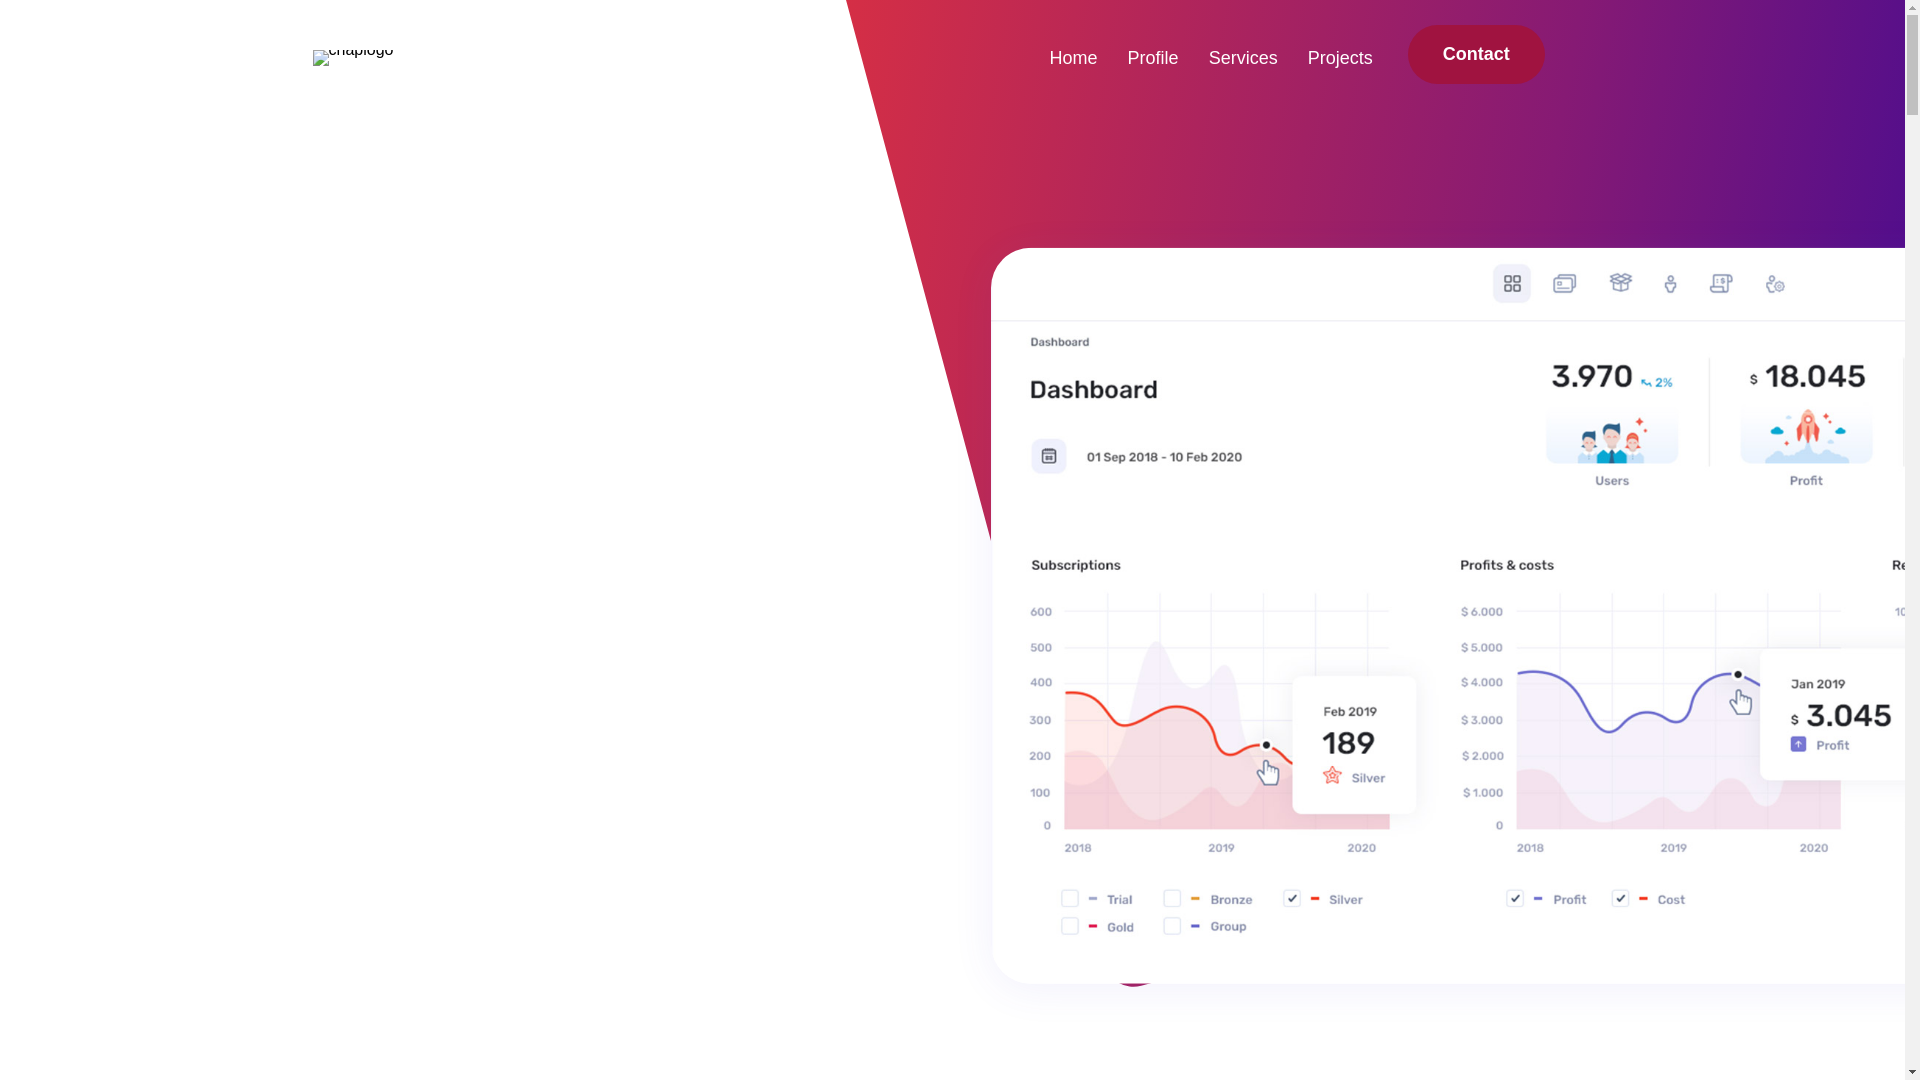 This screenshot has width=1920, height=1080. Describe the element at coordinates (1340, 58) in the screenshot. I see `Projects` at that location.